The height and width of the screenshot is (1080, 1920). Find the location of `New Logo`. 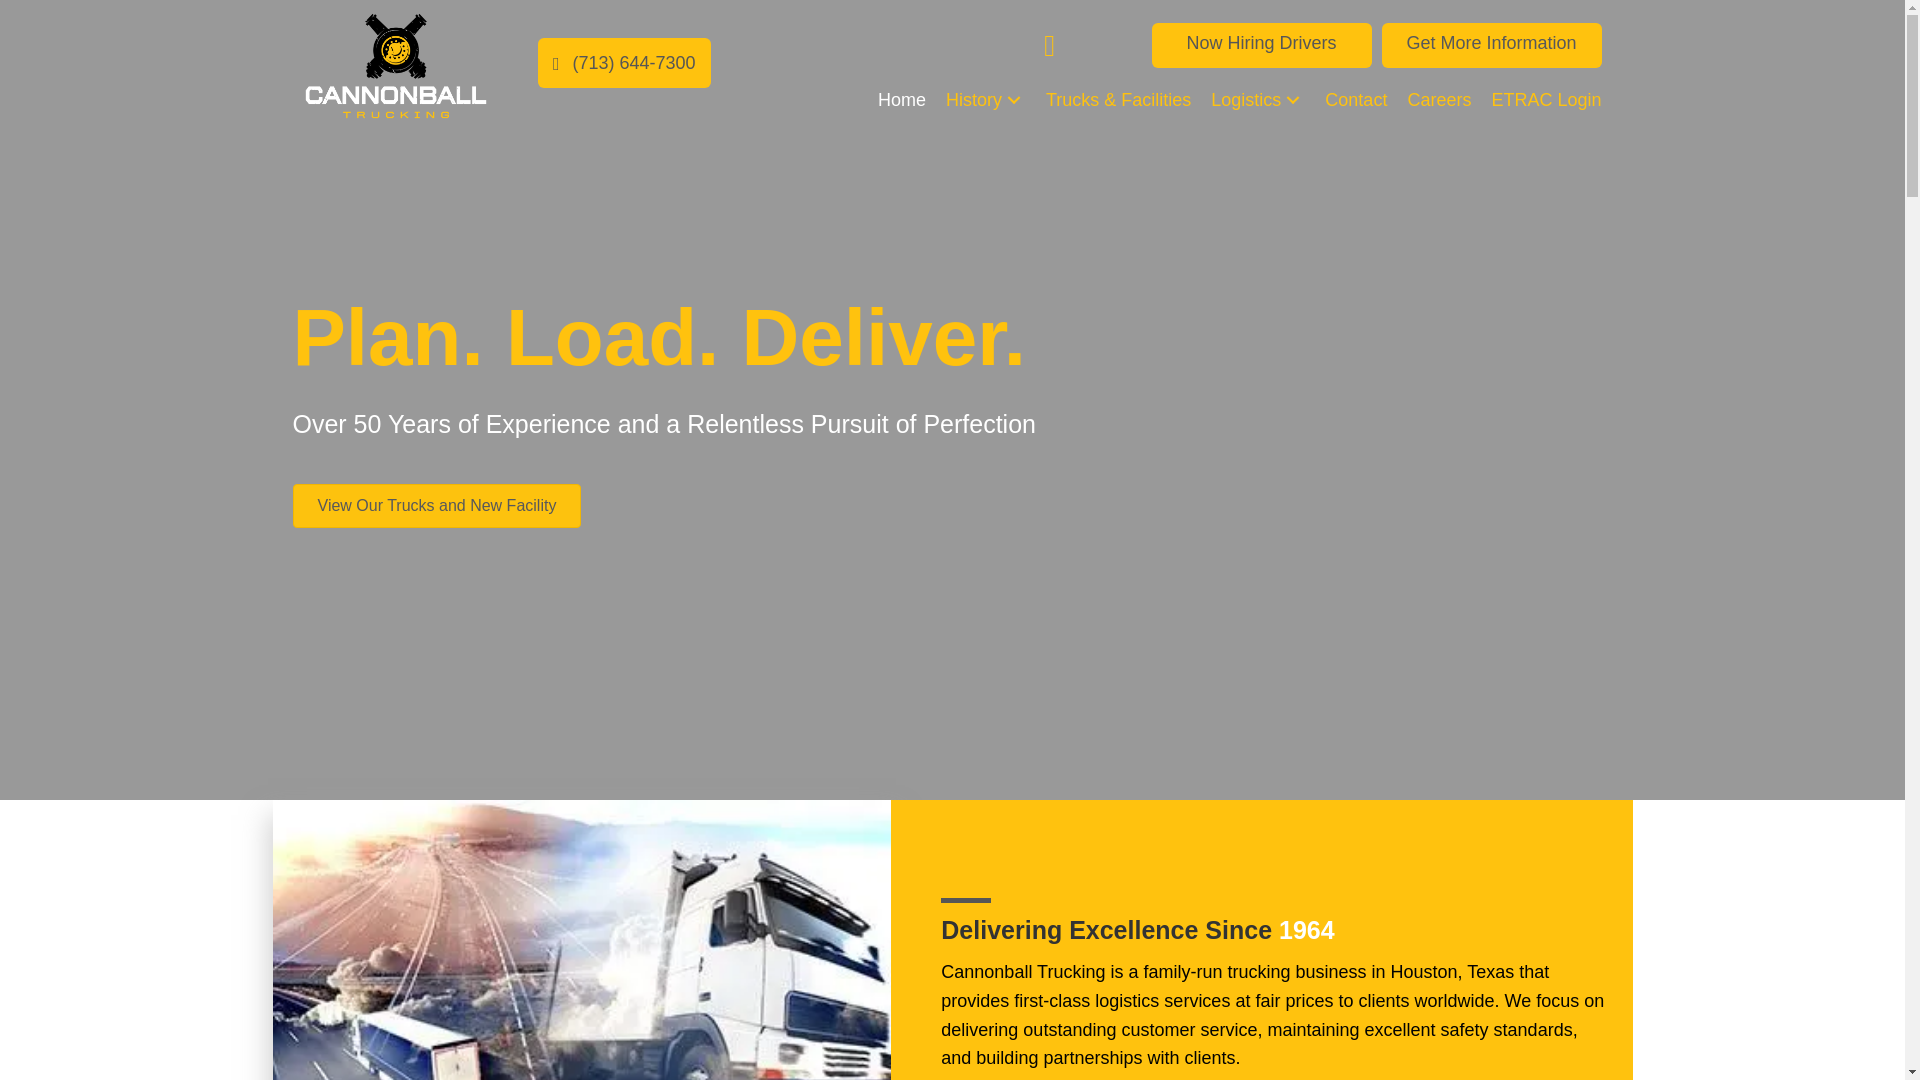

New Logo is located at coordinates (395, 66).